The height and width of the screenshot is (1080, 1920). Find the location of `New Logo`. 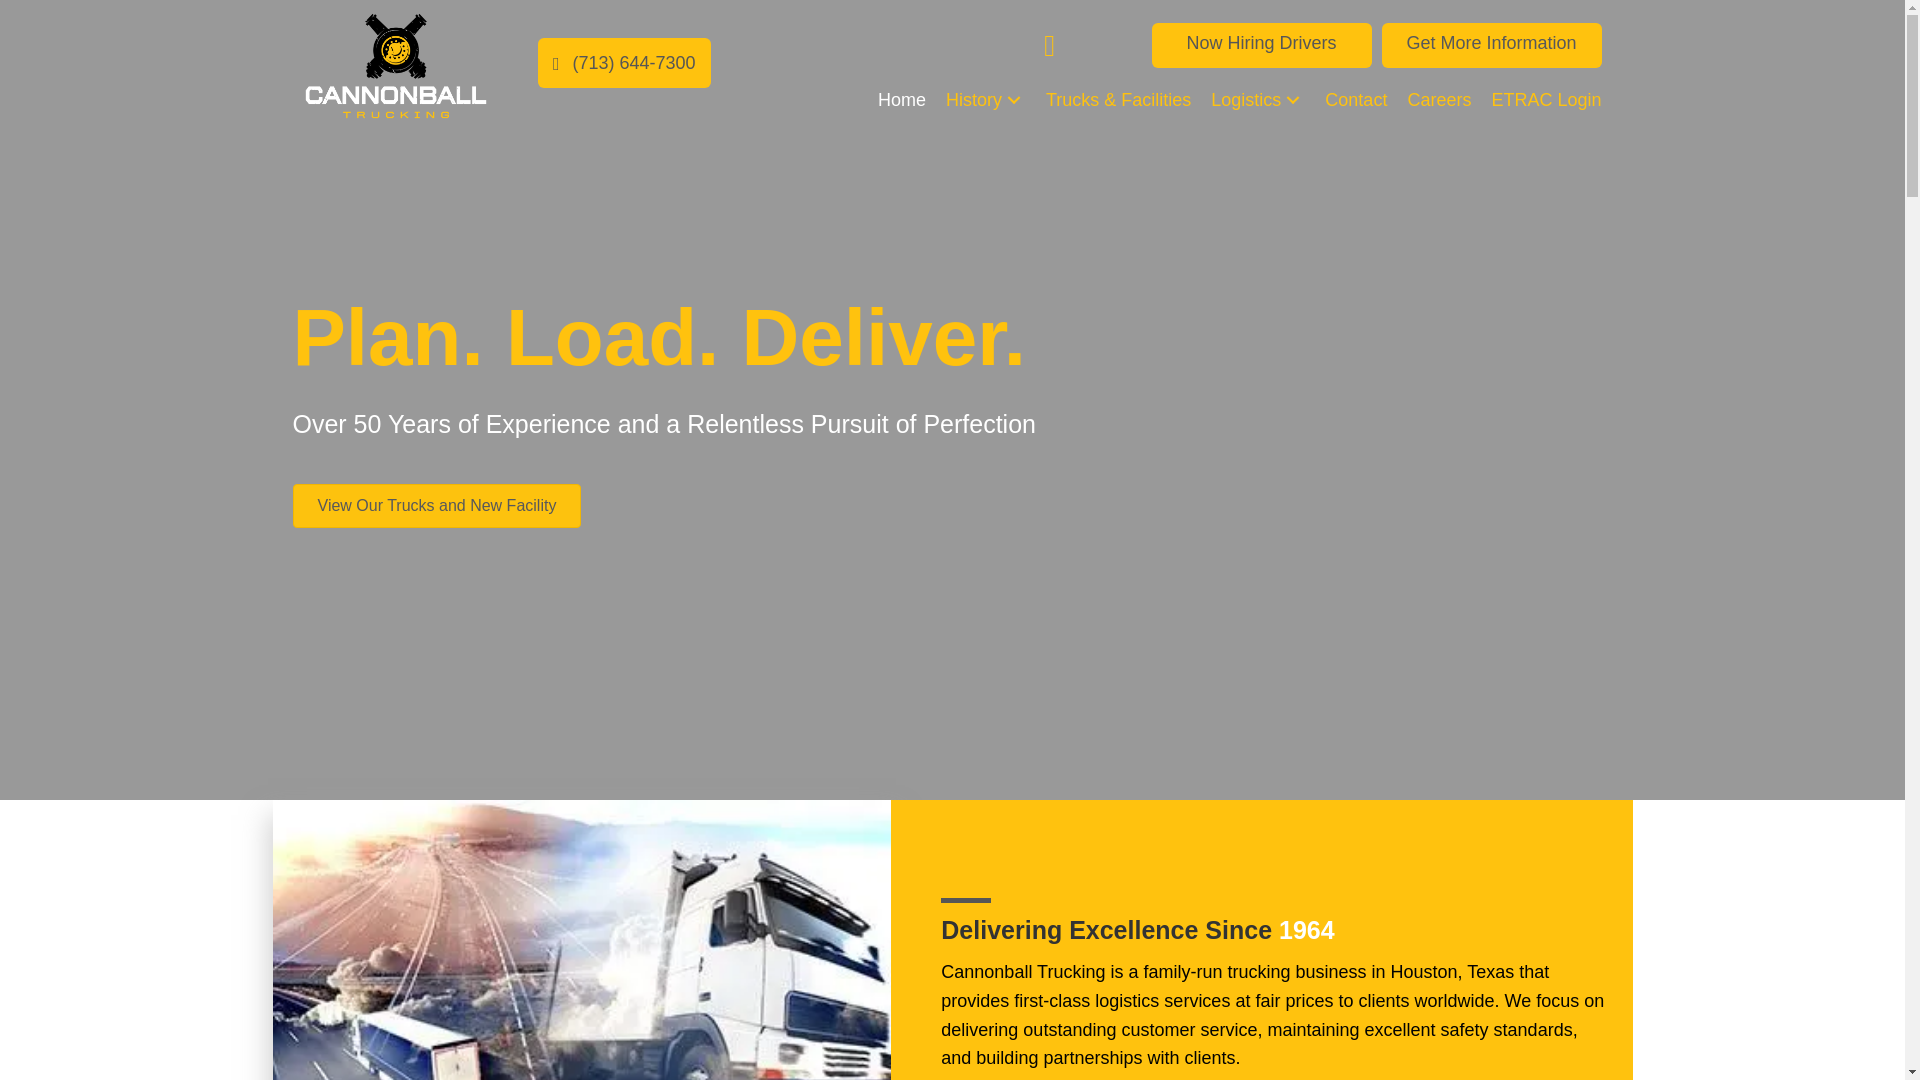

New Logo is located at coordinates (395, 66).